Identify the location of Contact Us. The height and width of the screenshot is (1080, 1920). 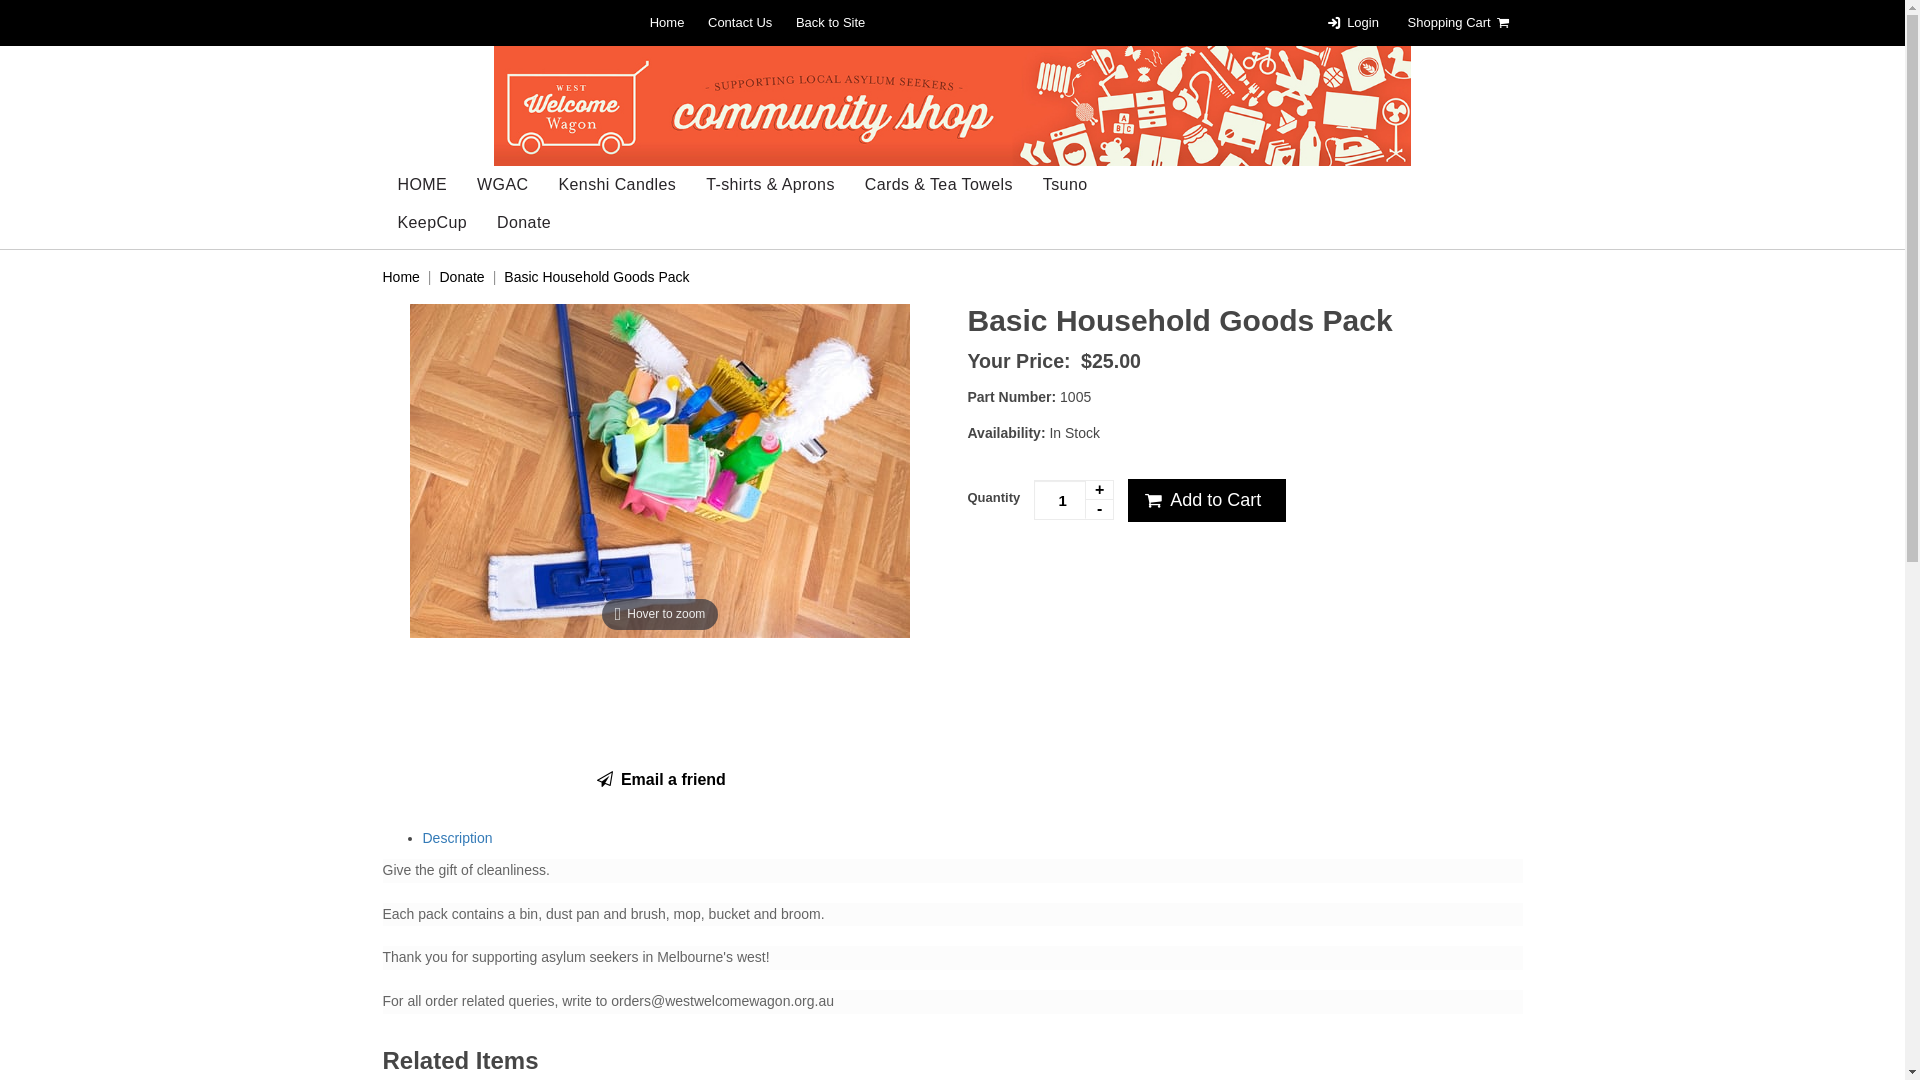
(740, 22).